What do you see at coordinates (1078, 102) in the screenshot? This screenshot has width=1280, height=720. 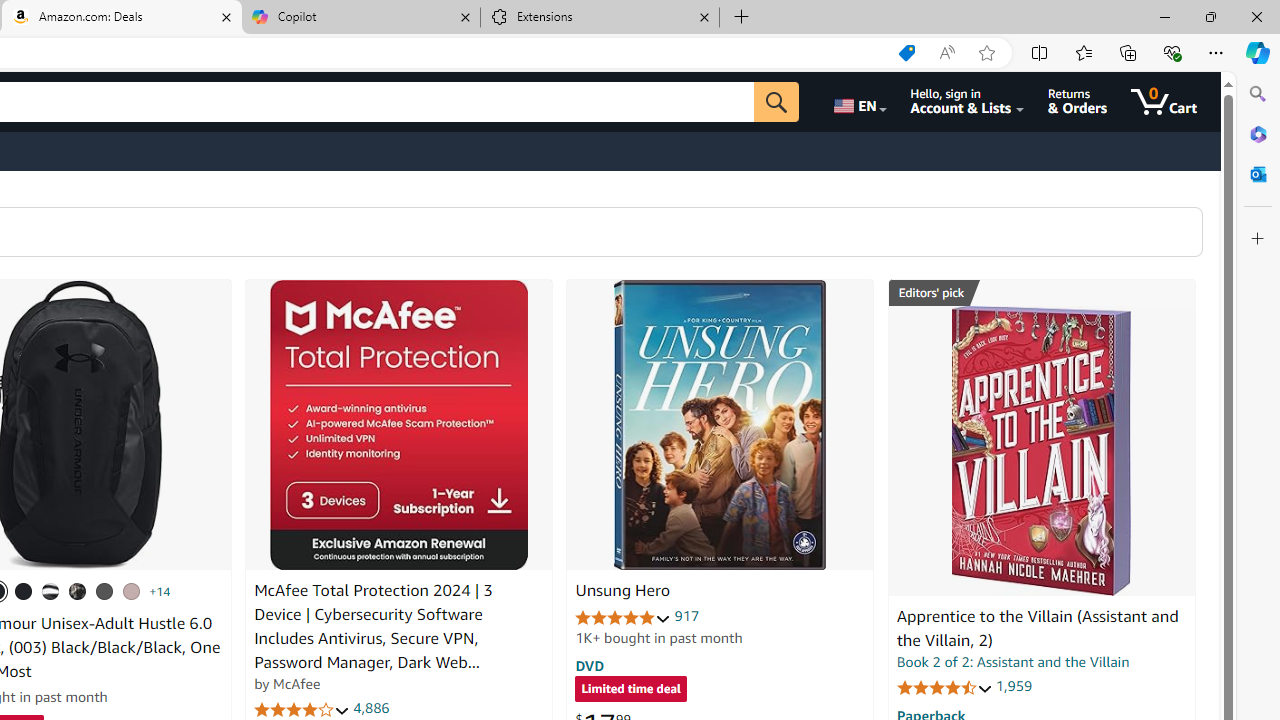 I see `Returns & Orders` at bounding box center [1078, 102].